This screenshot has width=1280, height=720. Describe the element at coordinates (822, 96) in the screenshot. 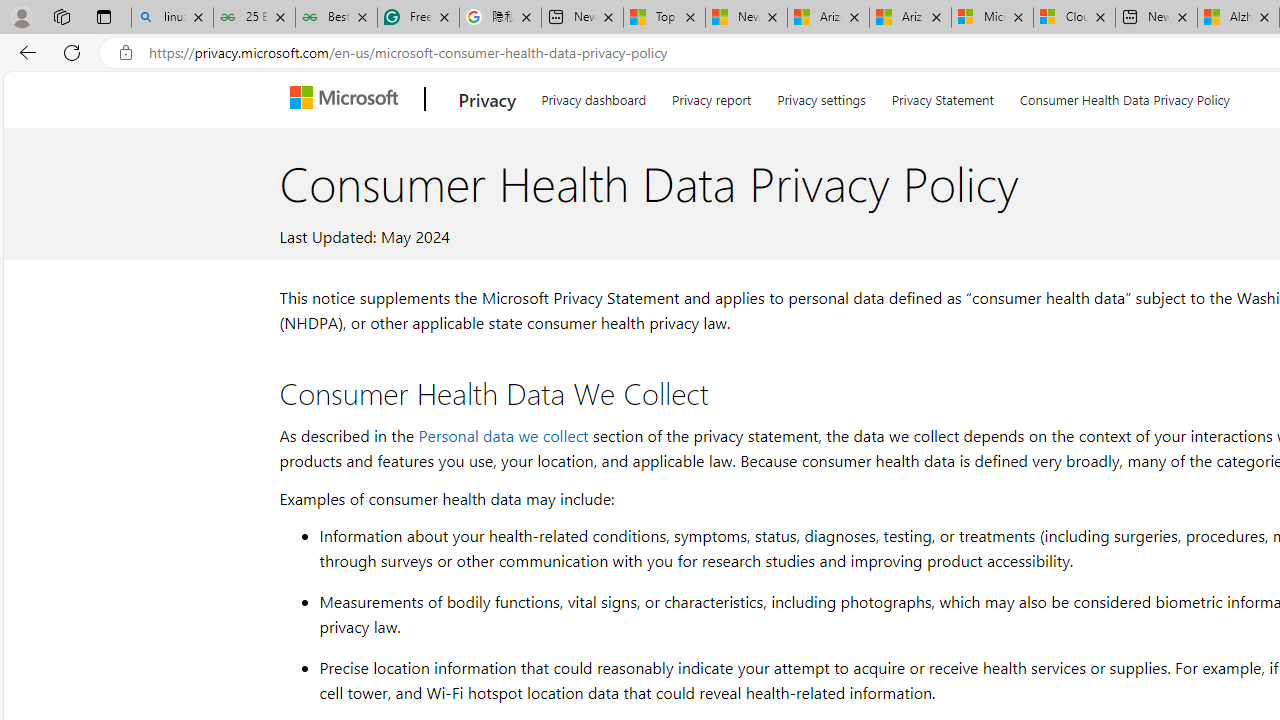

I see `Privacy settings` at that location.